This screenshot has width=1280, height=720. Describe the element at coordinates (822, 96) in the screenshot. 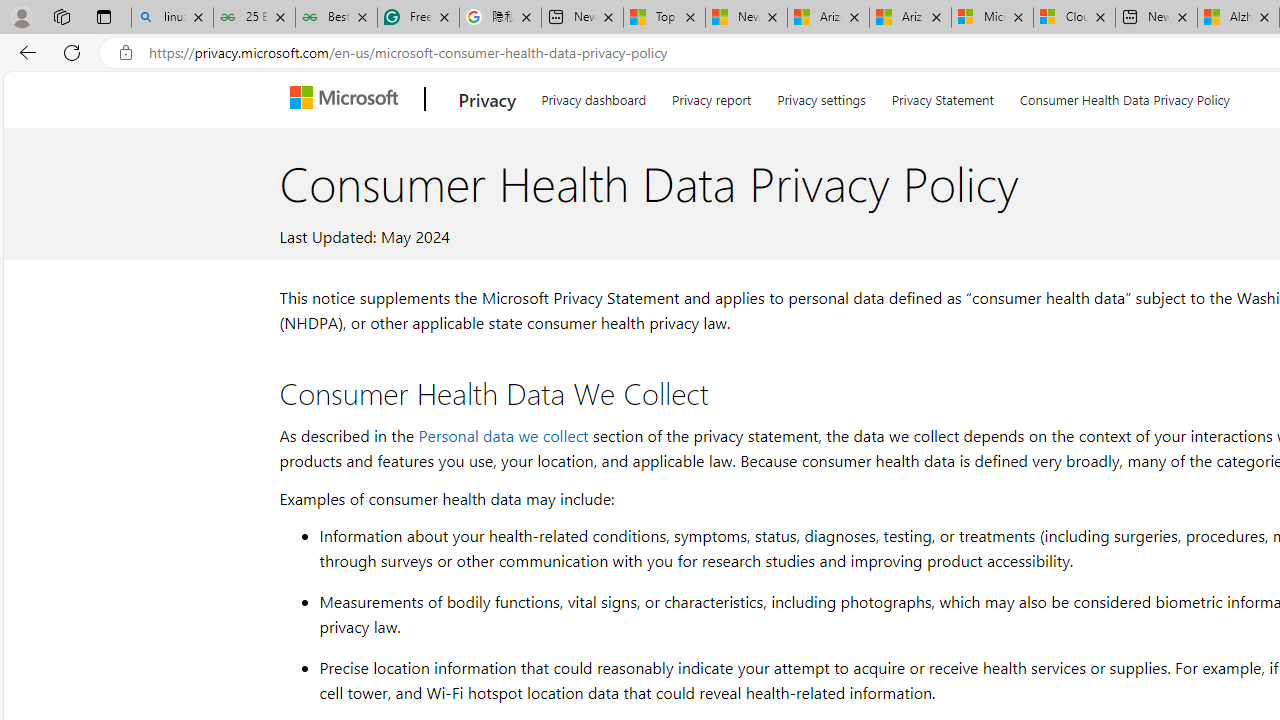

I see `Privacy settings` at that location.